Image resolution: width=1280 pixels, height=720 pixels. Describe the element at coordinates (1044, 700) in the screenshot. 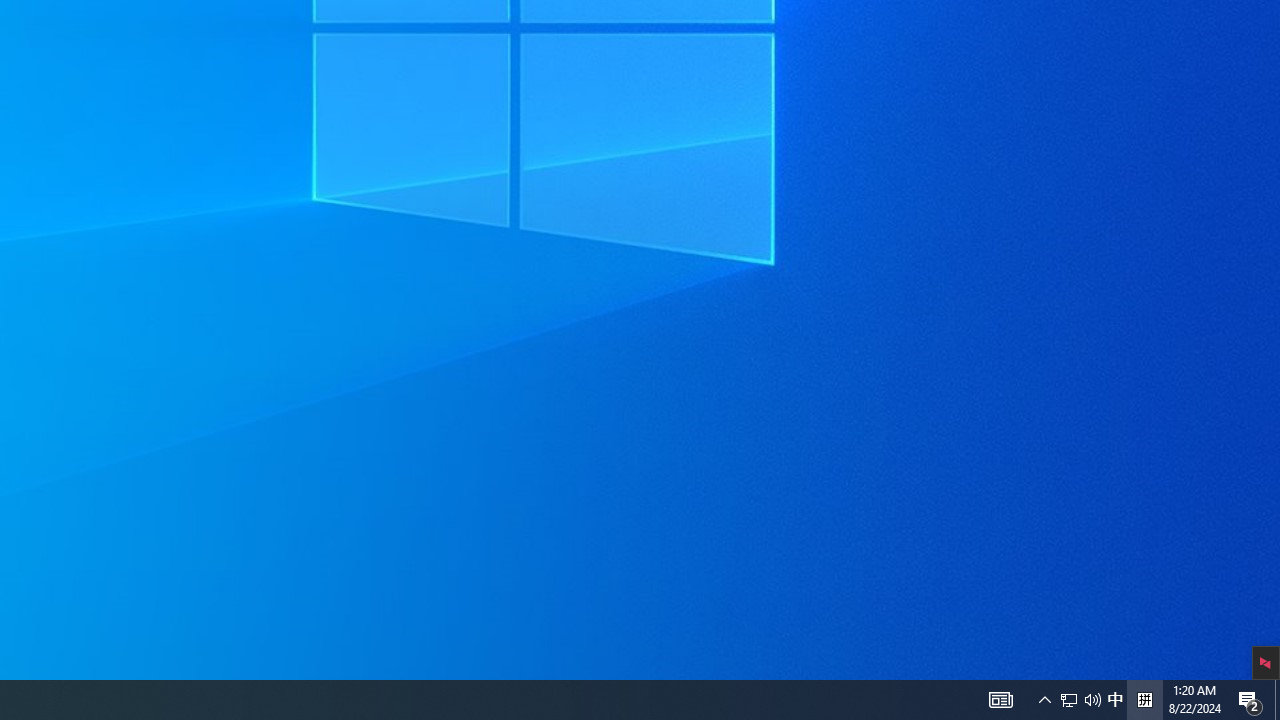

I see `Notification Chevron` at that location.